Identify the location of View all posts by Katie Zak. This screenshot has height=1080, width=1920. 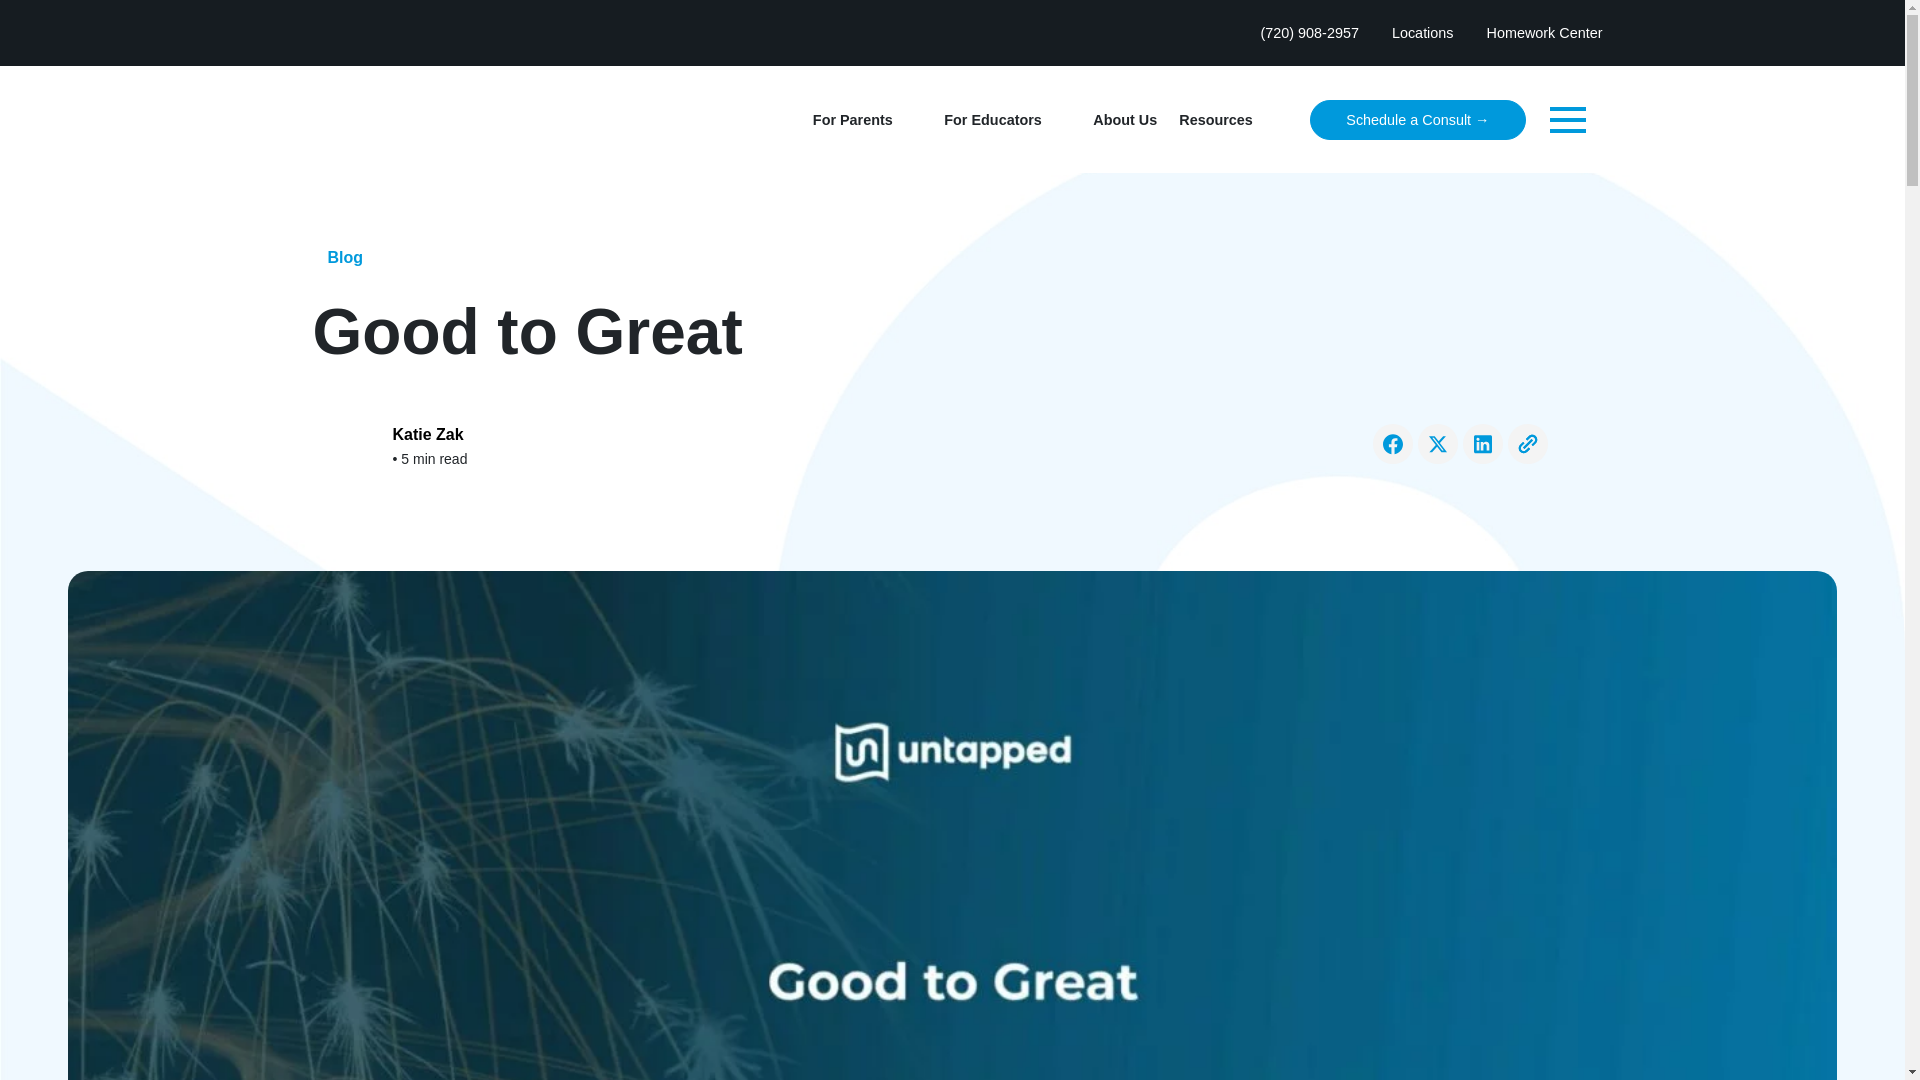
(426, 434).